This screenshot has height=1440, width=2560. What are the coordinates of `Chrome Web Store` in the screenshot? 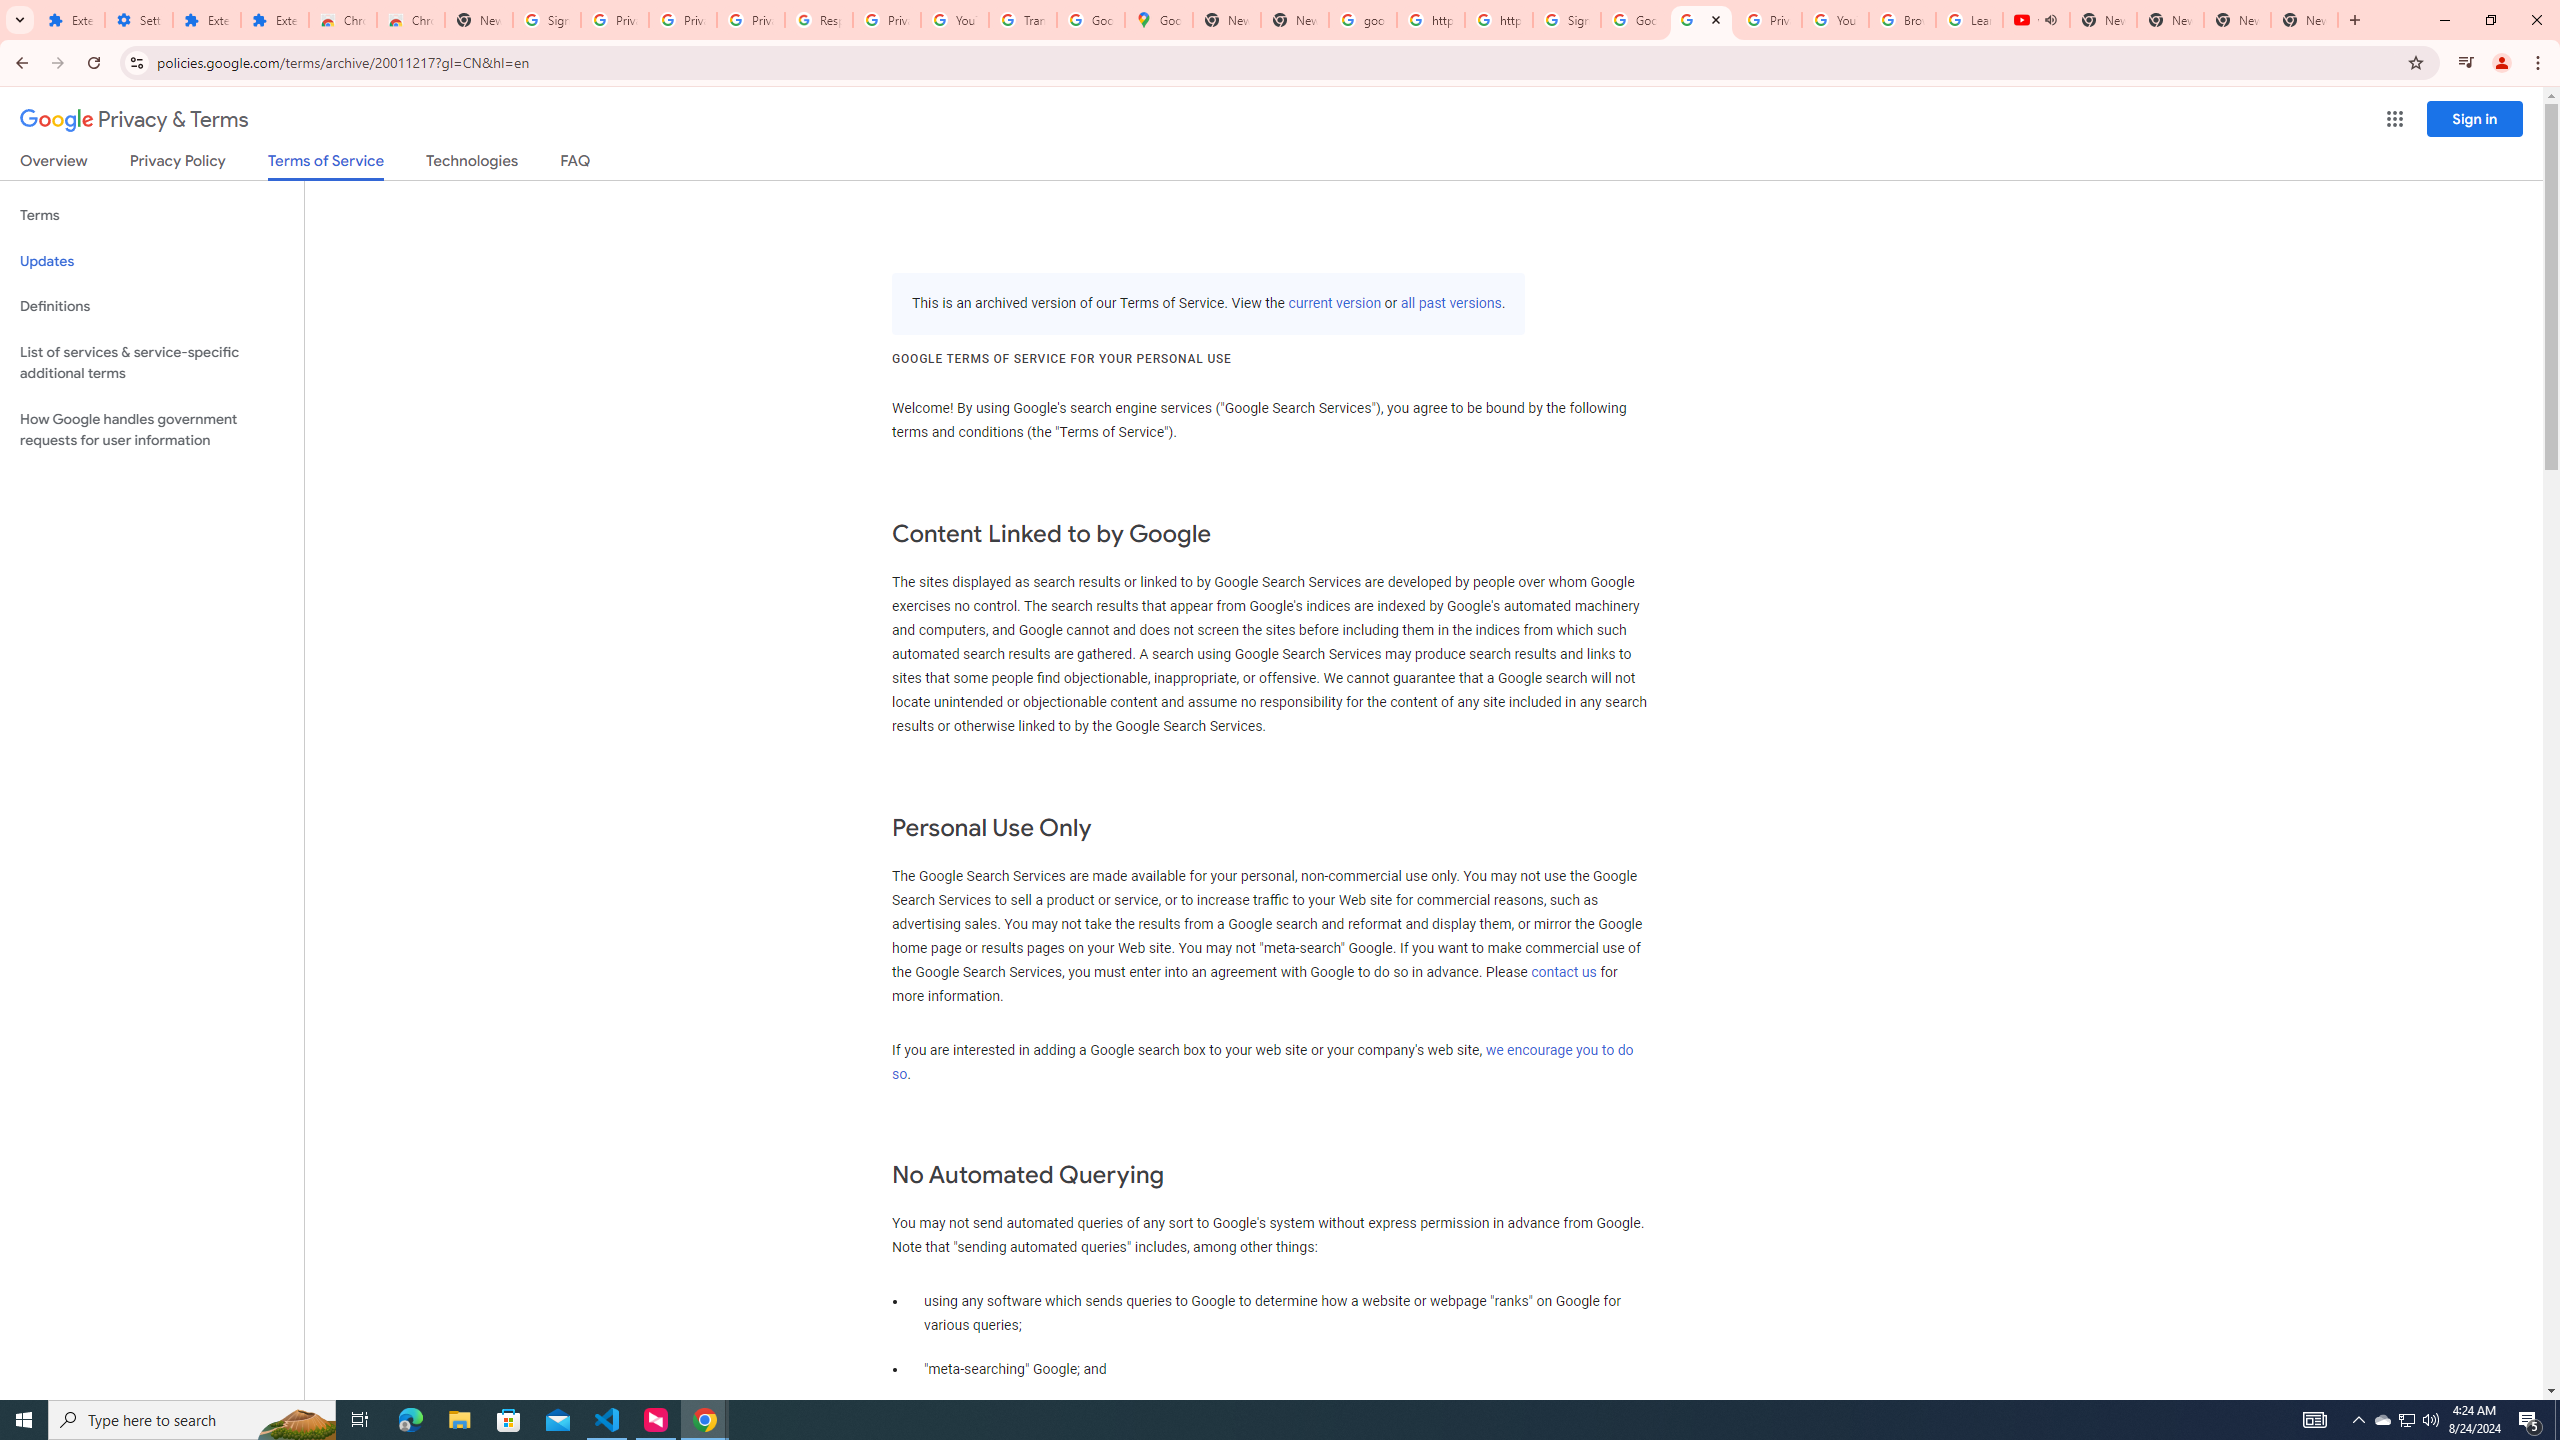 It's located at (342, 20).